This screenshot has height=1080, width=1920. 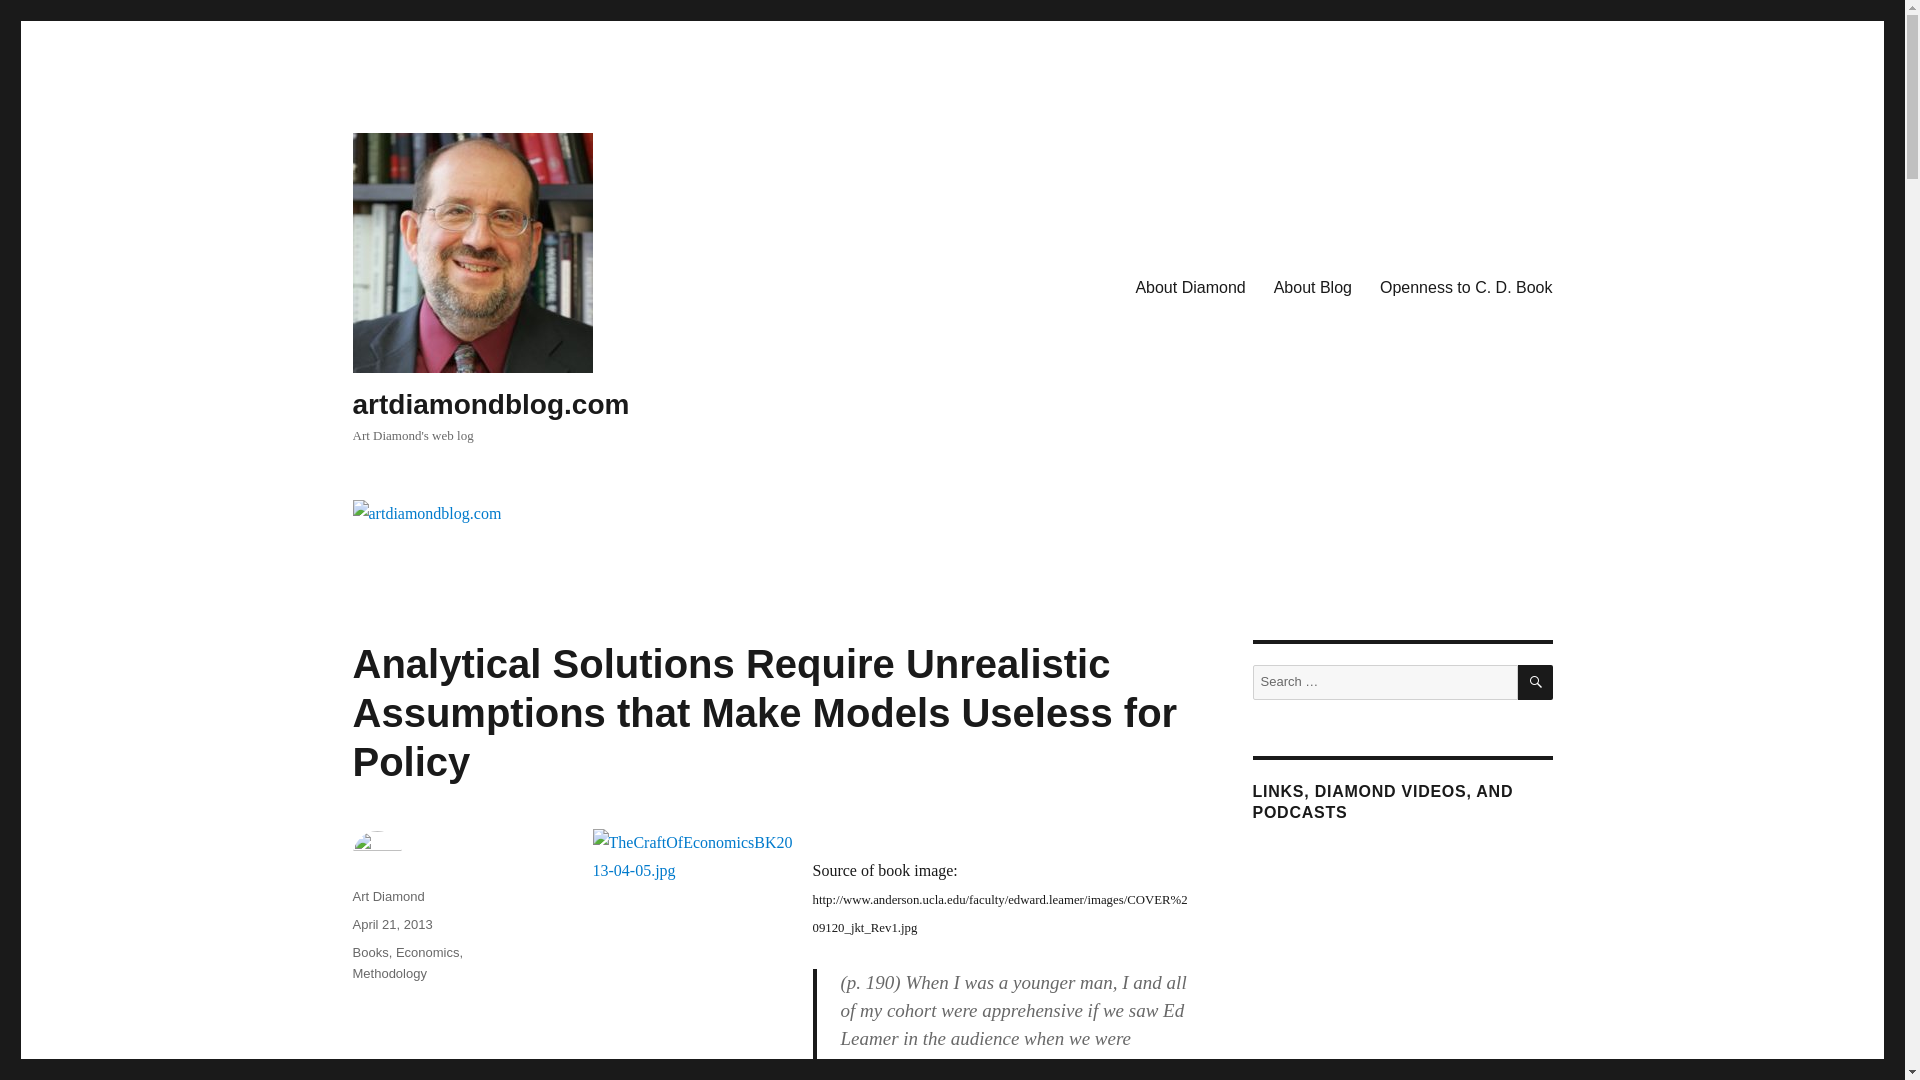 What do you see at coordinates (428, 952) in the screenshot?
I see `Economics` at bounding box center [428, 952].